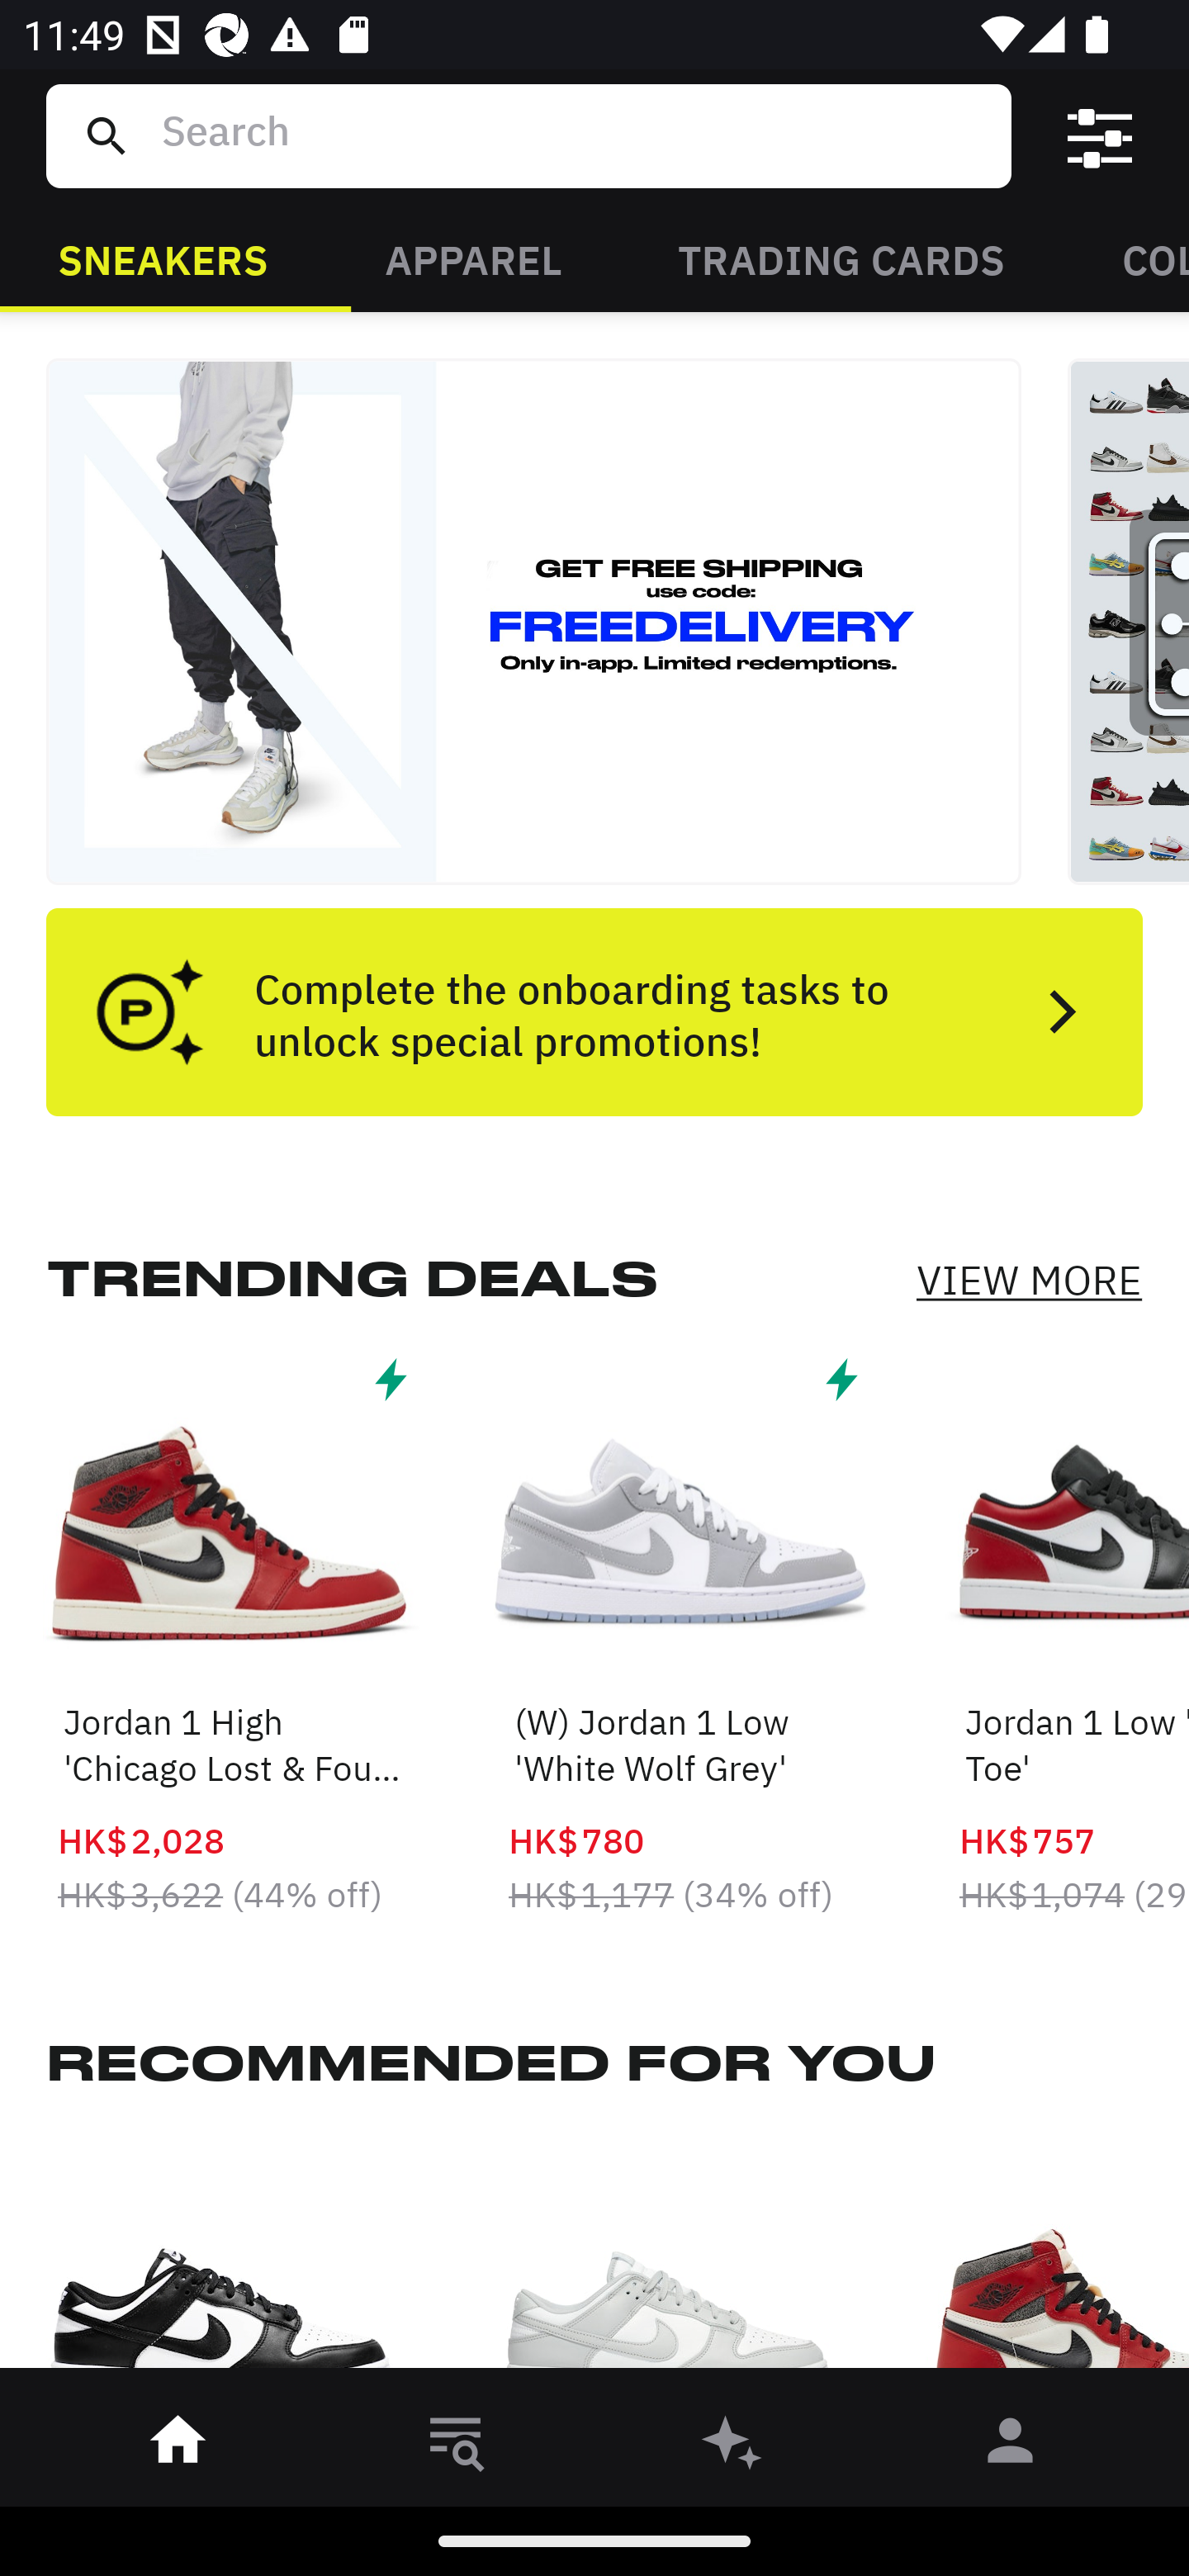 The image size is (1189, 2576). I want to click on APPAREL, so click(472, 258).